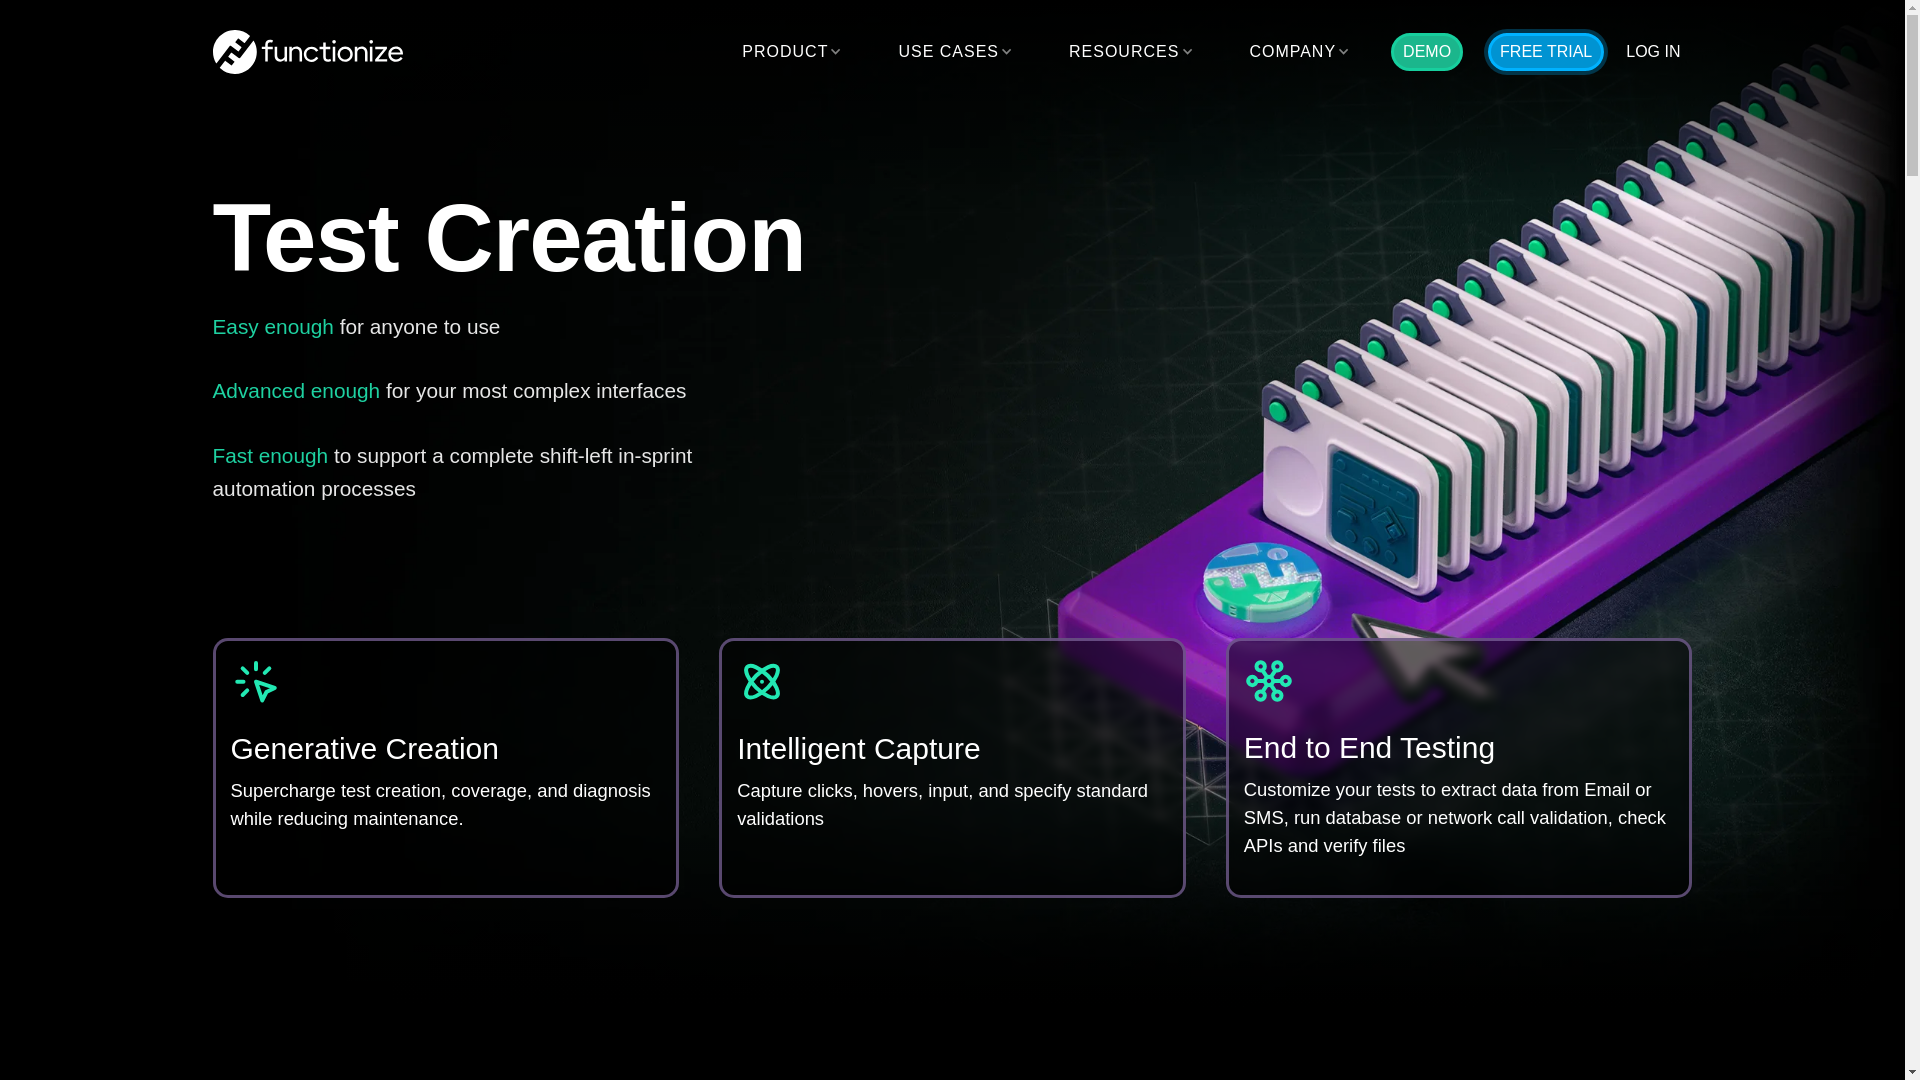  What do you see at coordinates (948, 52) in the screenshot?
I see `USE CASES` at bounding box center [948, 52].